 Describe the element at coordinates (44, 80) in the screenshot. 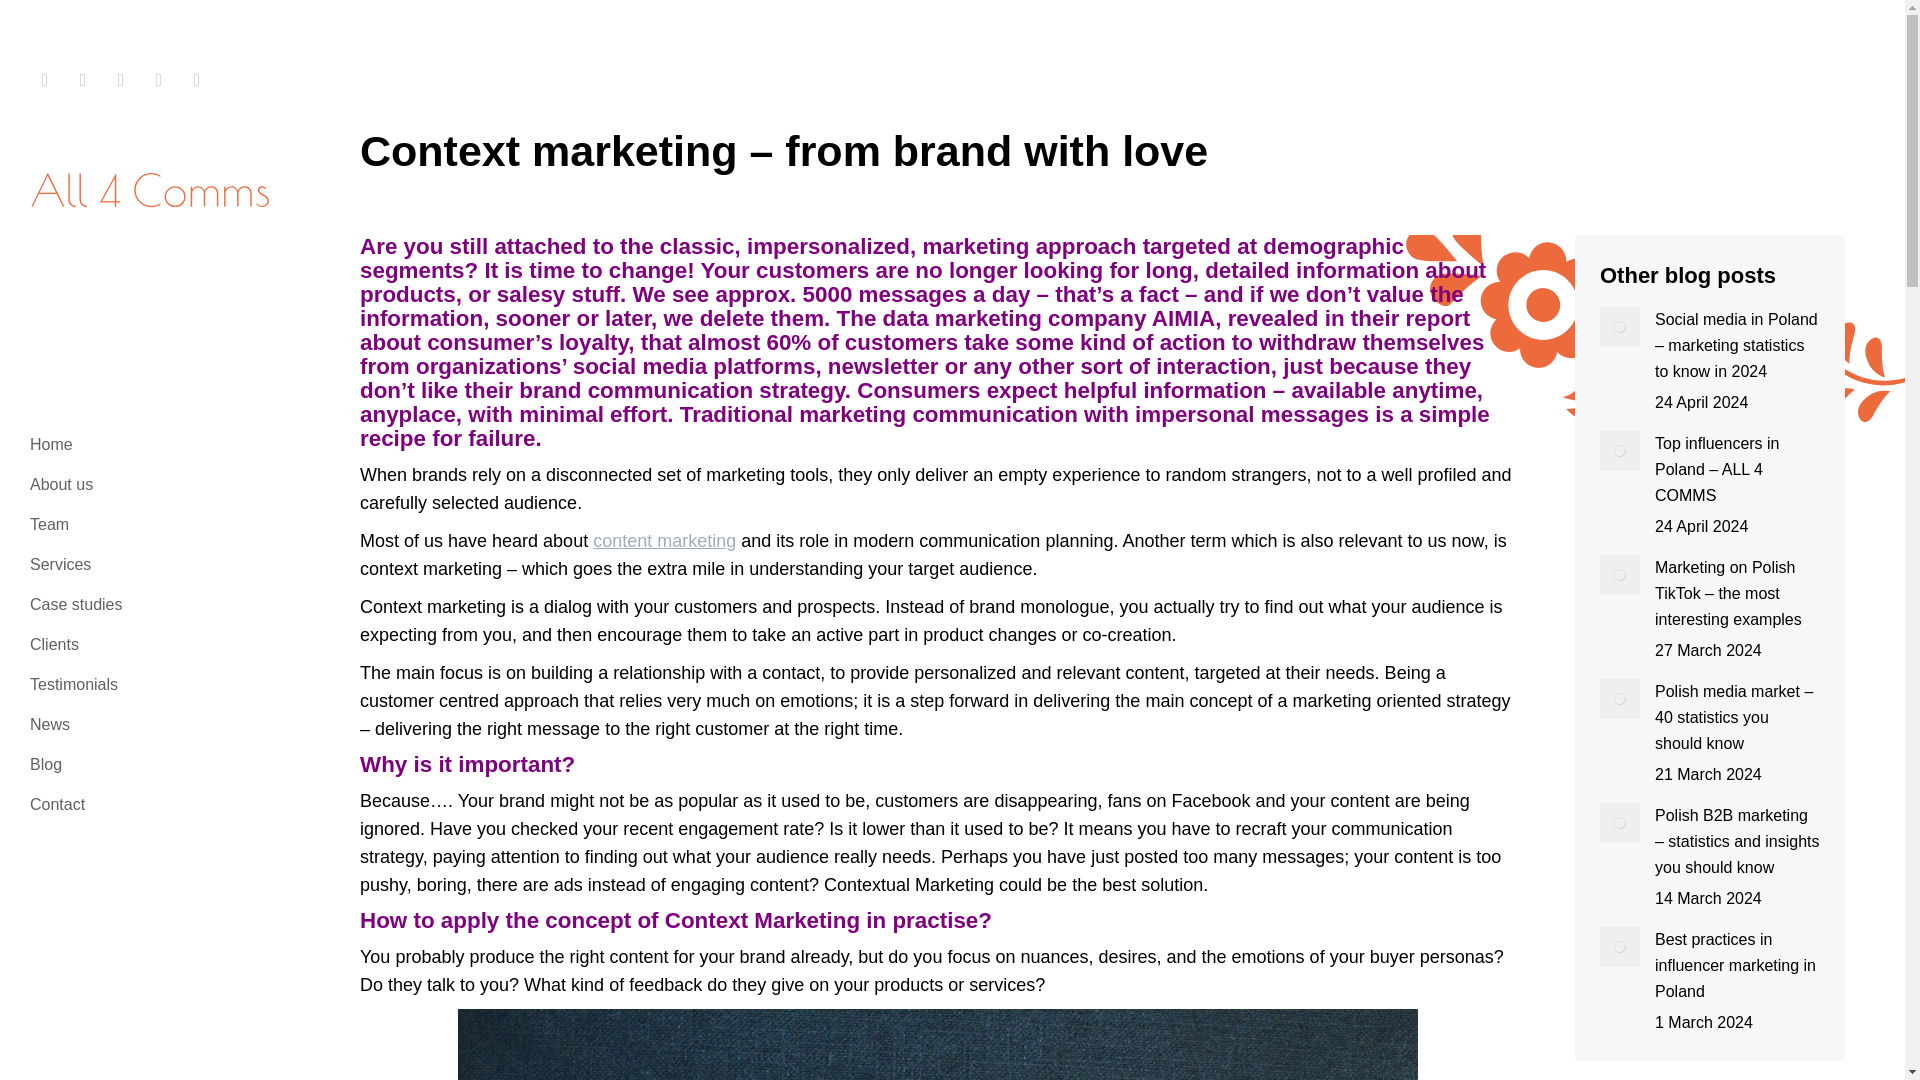

I see `Instagram page opens in new window` at that location.